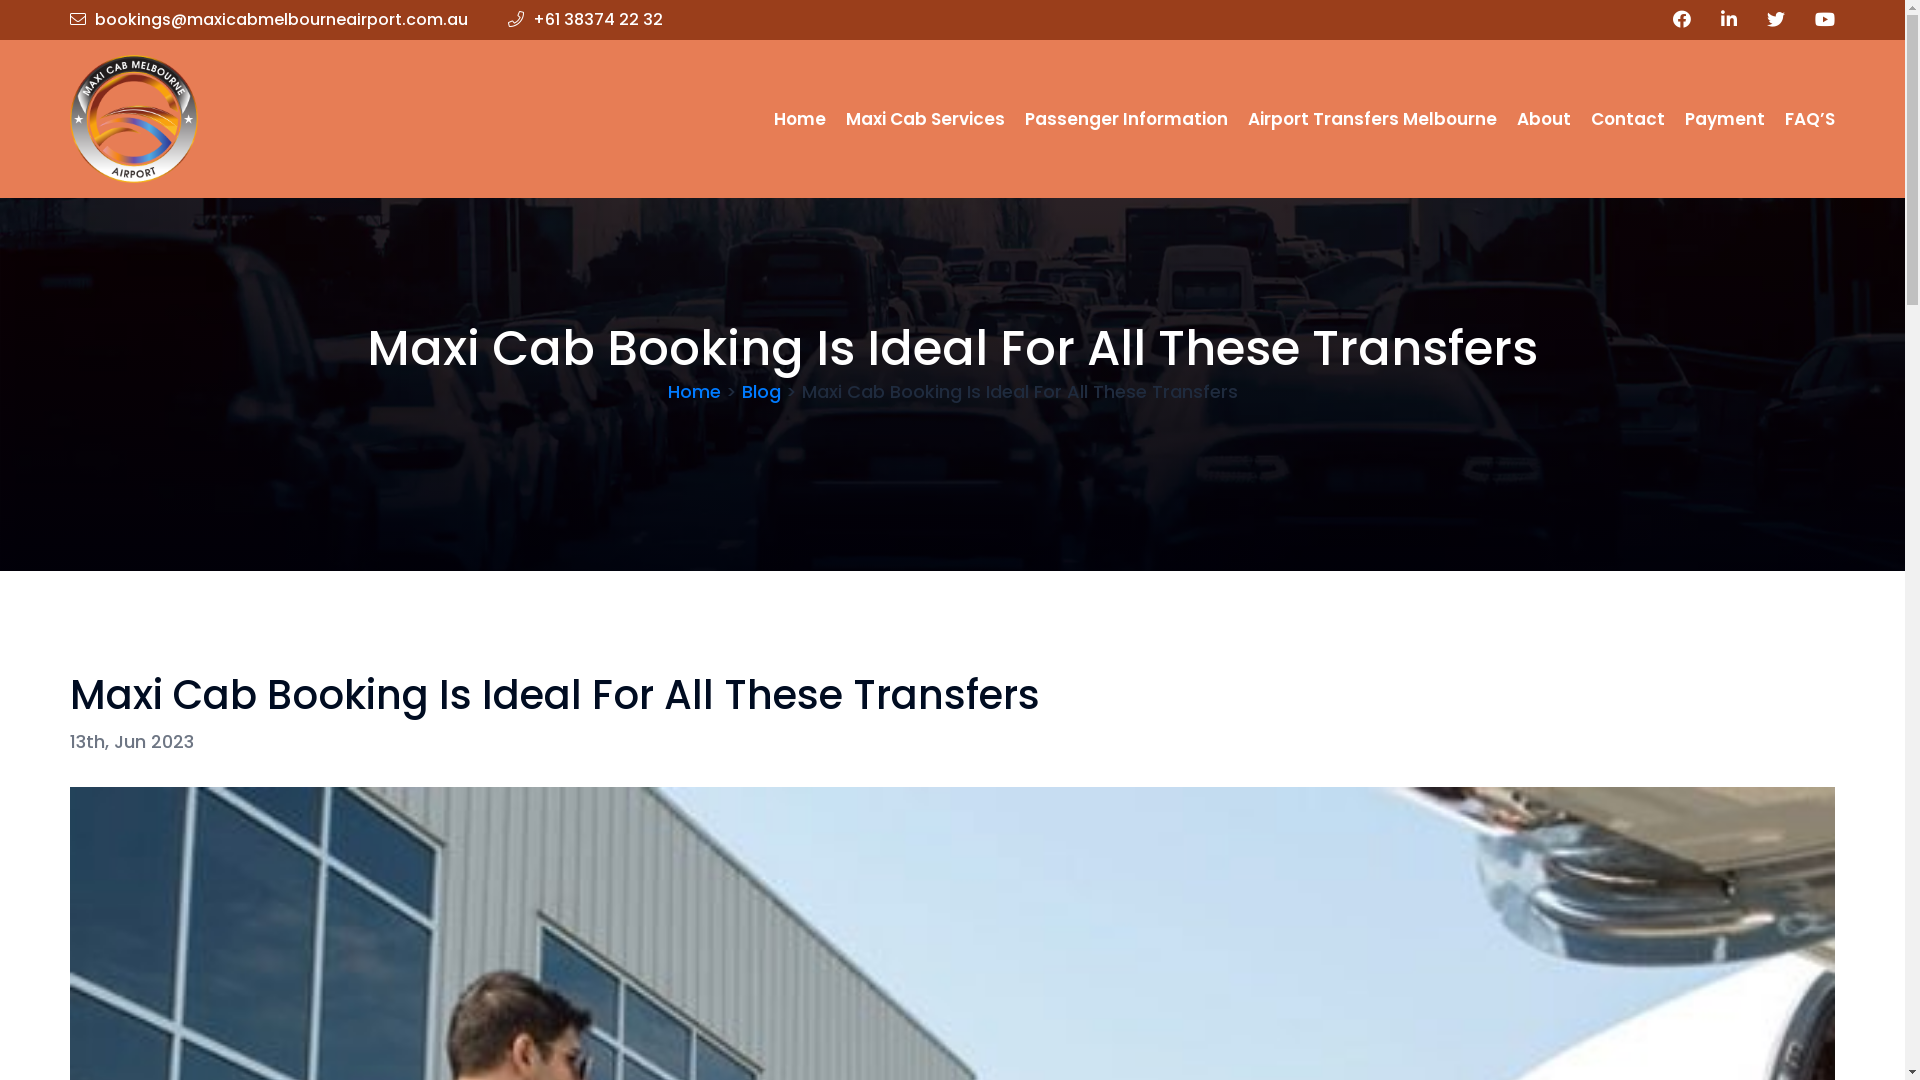  I want to click on Payment, so click(1725, 120).